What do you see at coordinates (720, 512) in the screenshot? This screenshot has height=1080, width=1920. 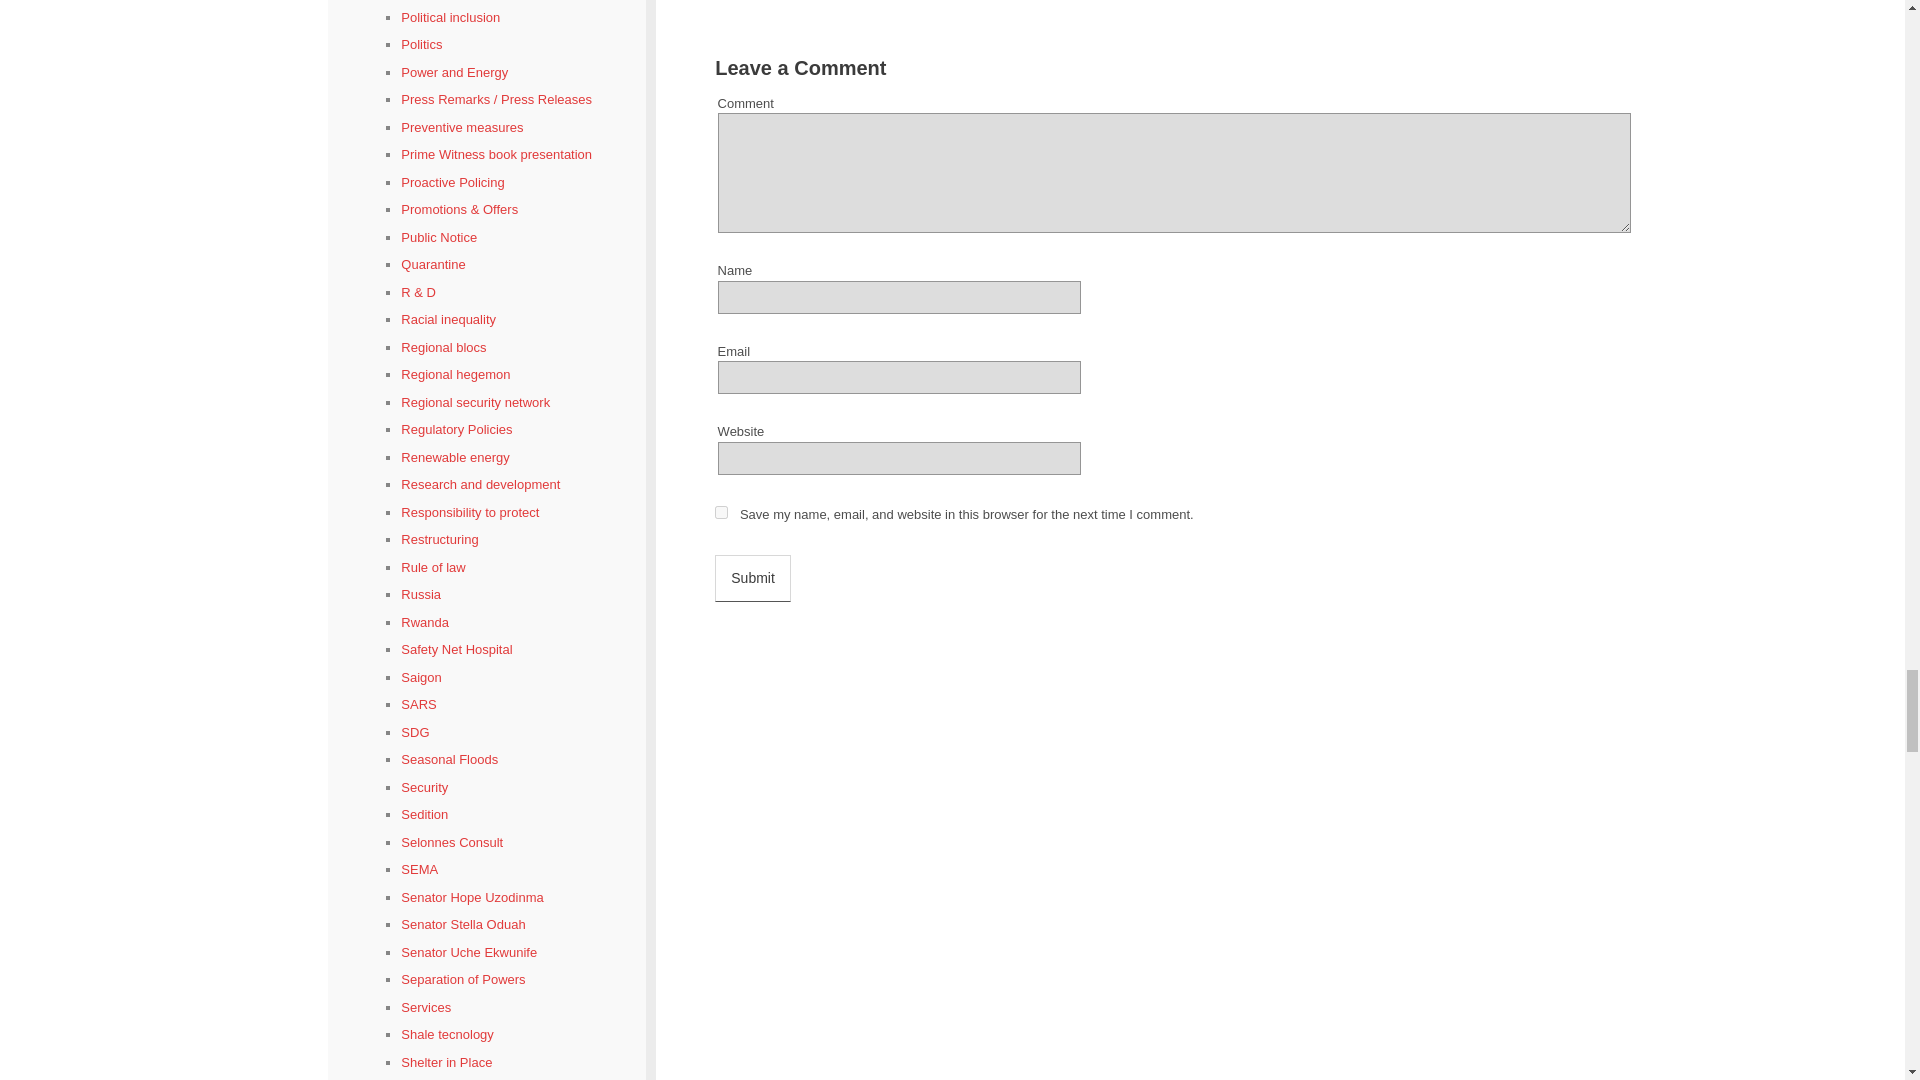 I see `yes` at bounding box center [720, 512].